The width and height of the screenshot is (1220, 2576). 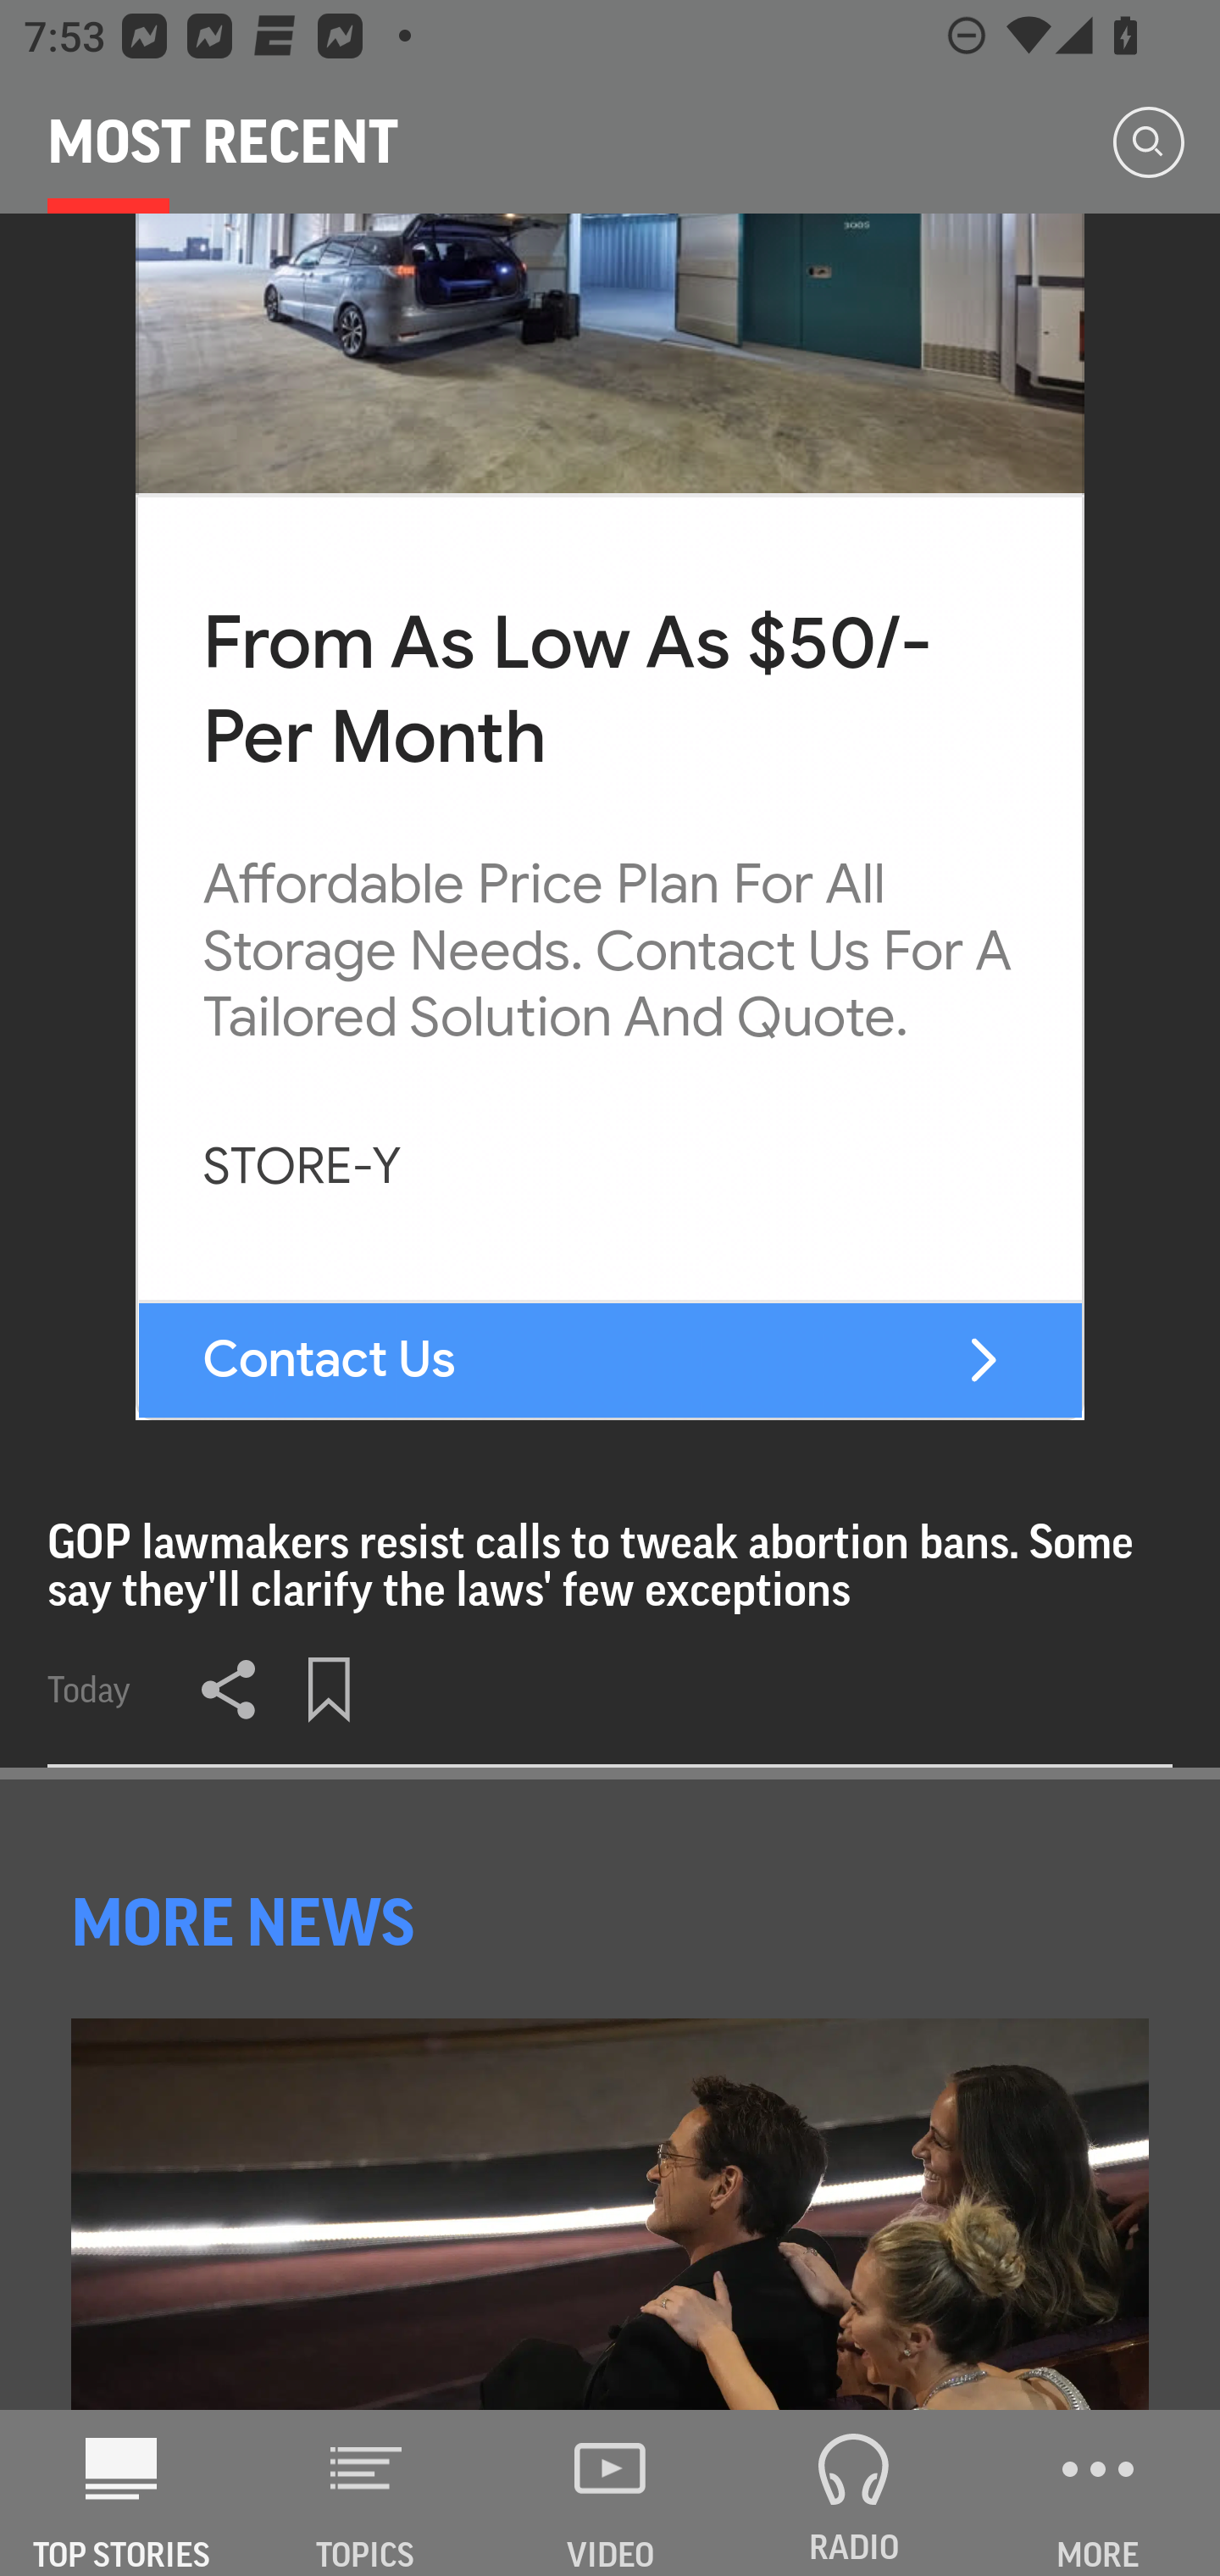 I want to click on MORE NEWS, so click(x=247, y=1923).